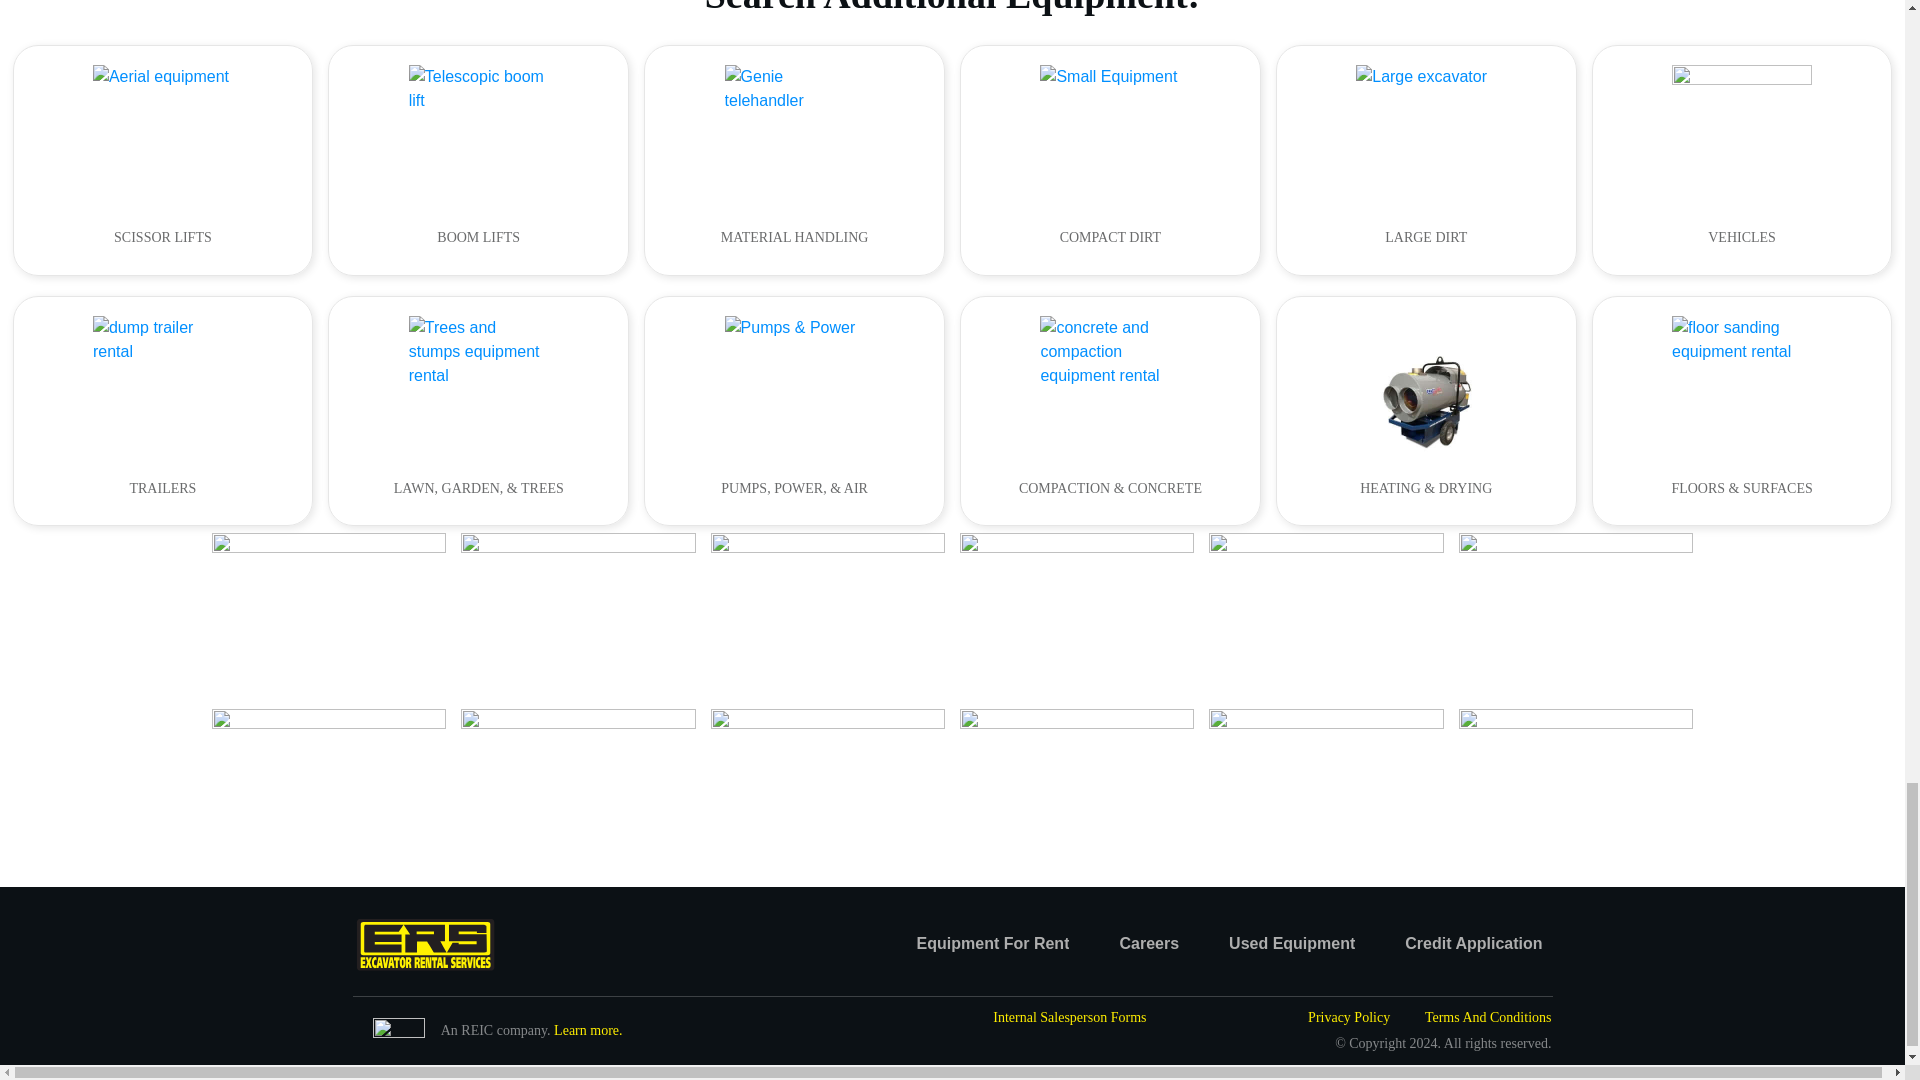 This screenshot has height=1080, width=1920. What do you see at coordinates (1742, 160) in the screenshot?
I see `VEHICLES` at bounding box center [1742, 160].